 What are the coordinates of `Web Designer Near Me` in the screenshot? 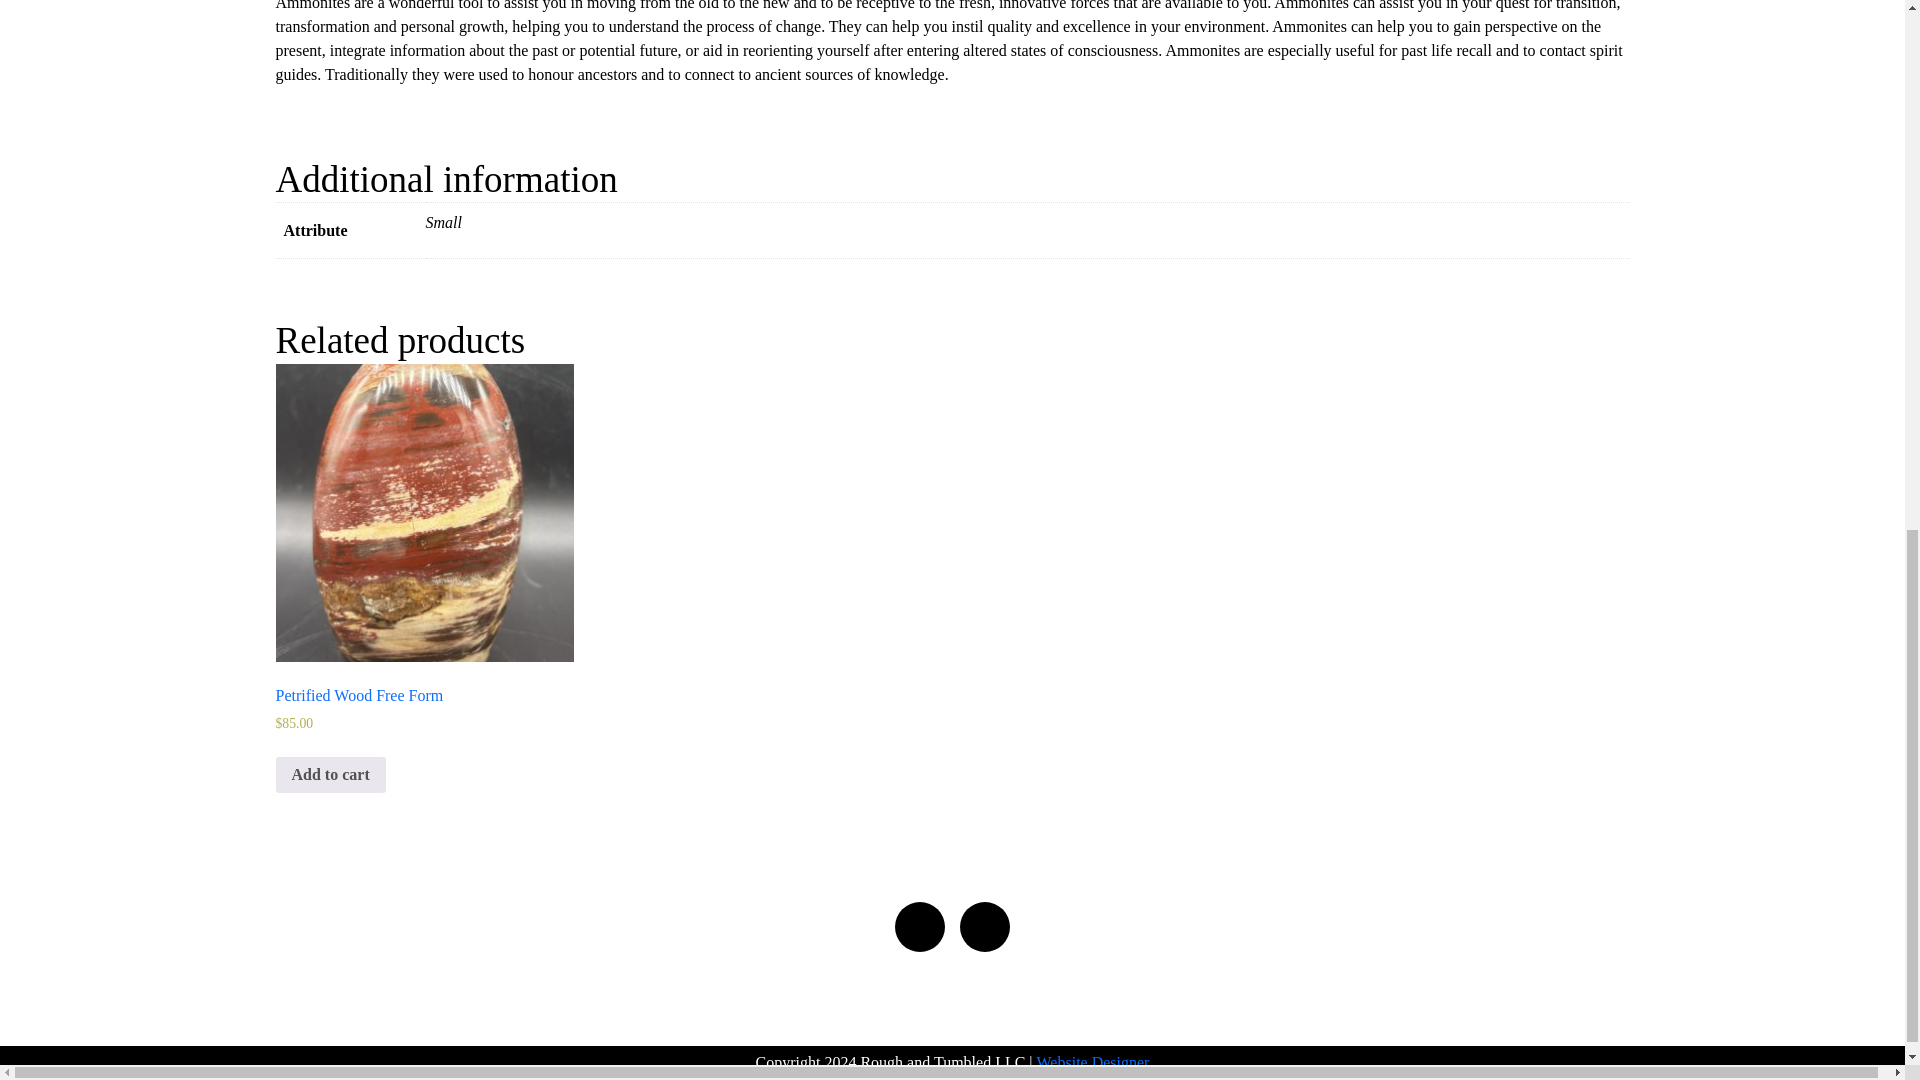 It's located at (1093, 1062).